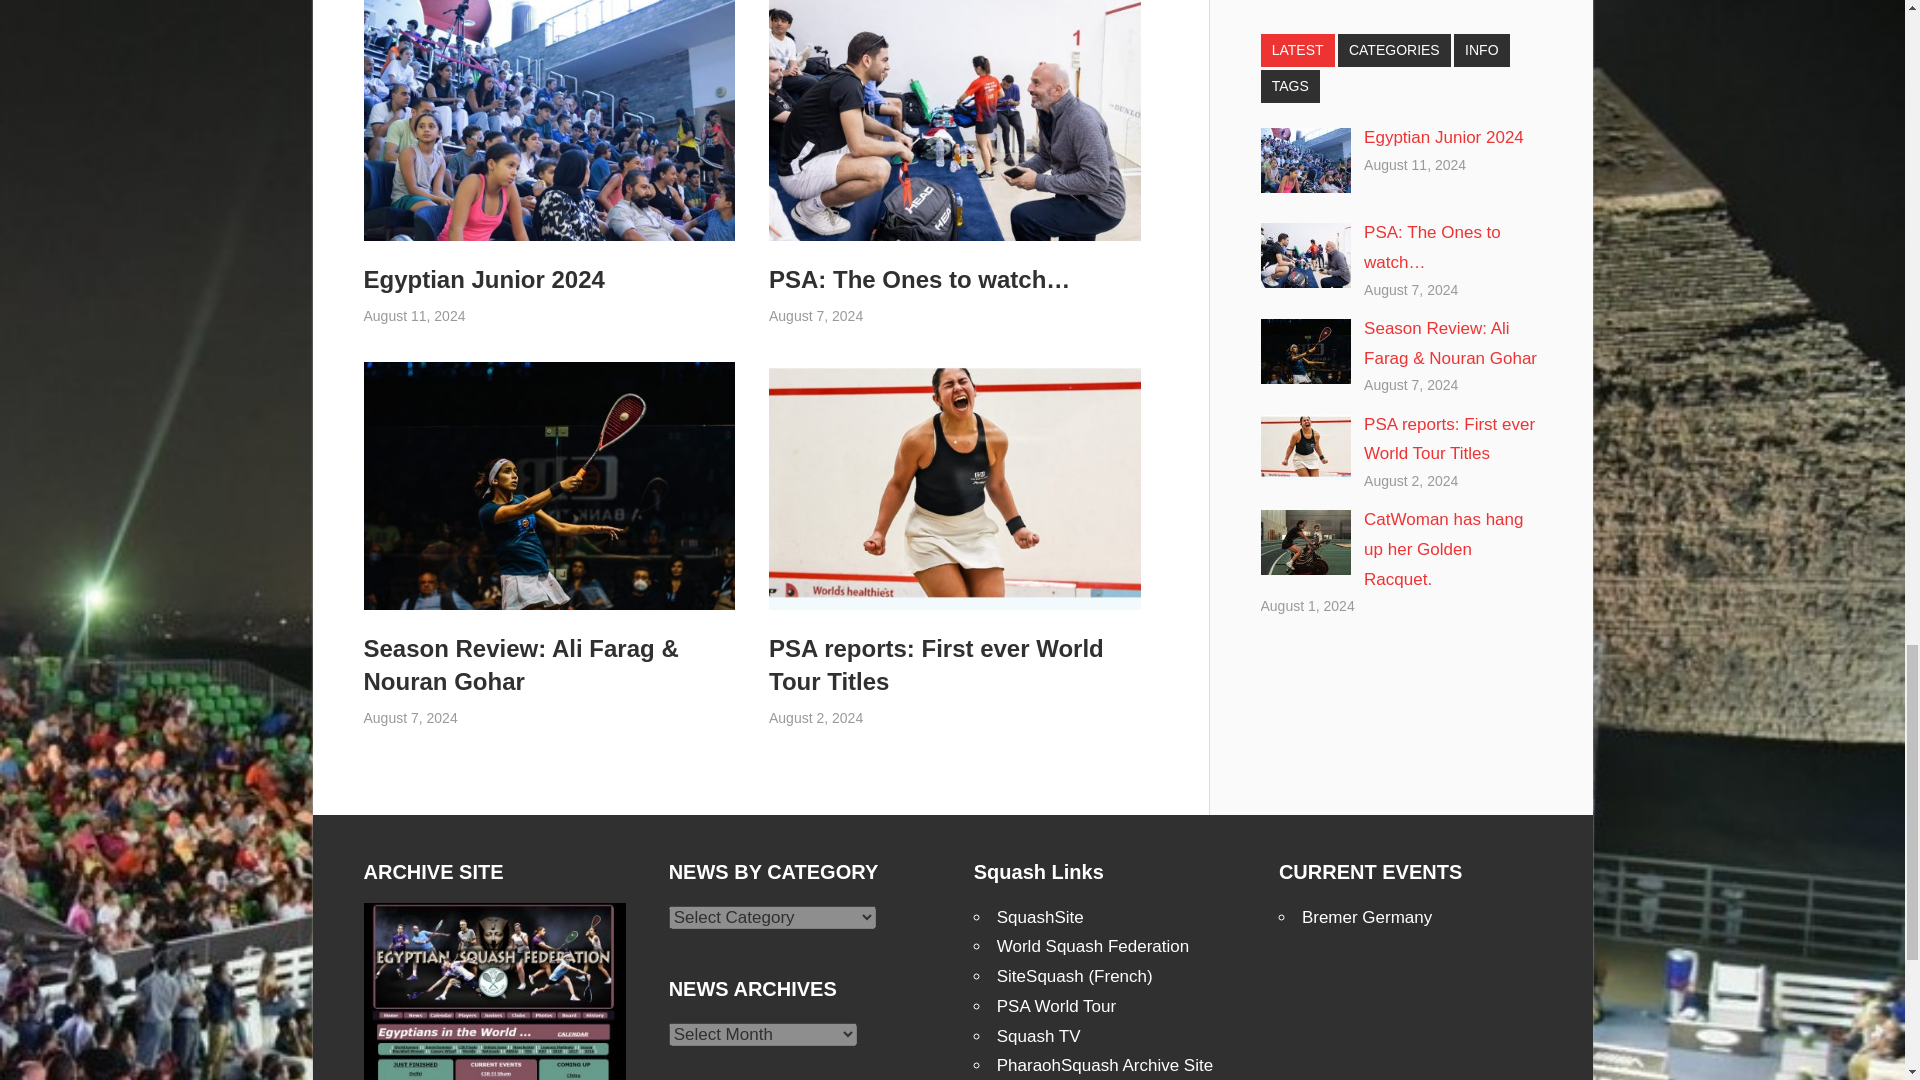  Describe the element at coordinates (936, 665) in the screenshot. I see `PSA reports: First ever World Tour Titles` at that location.